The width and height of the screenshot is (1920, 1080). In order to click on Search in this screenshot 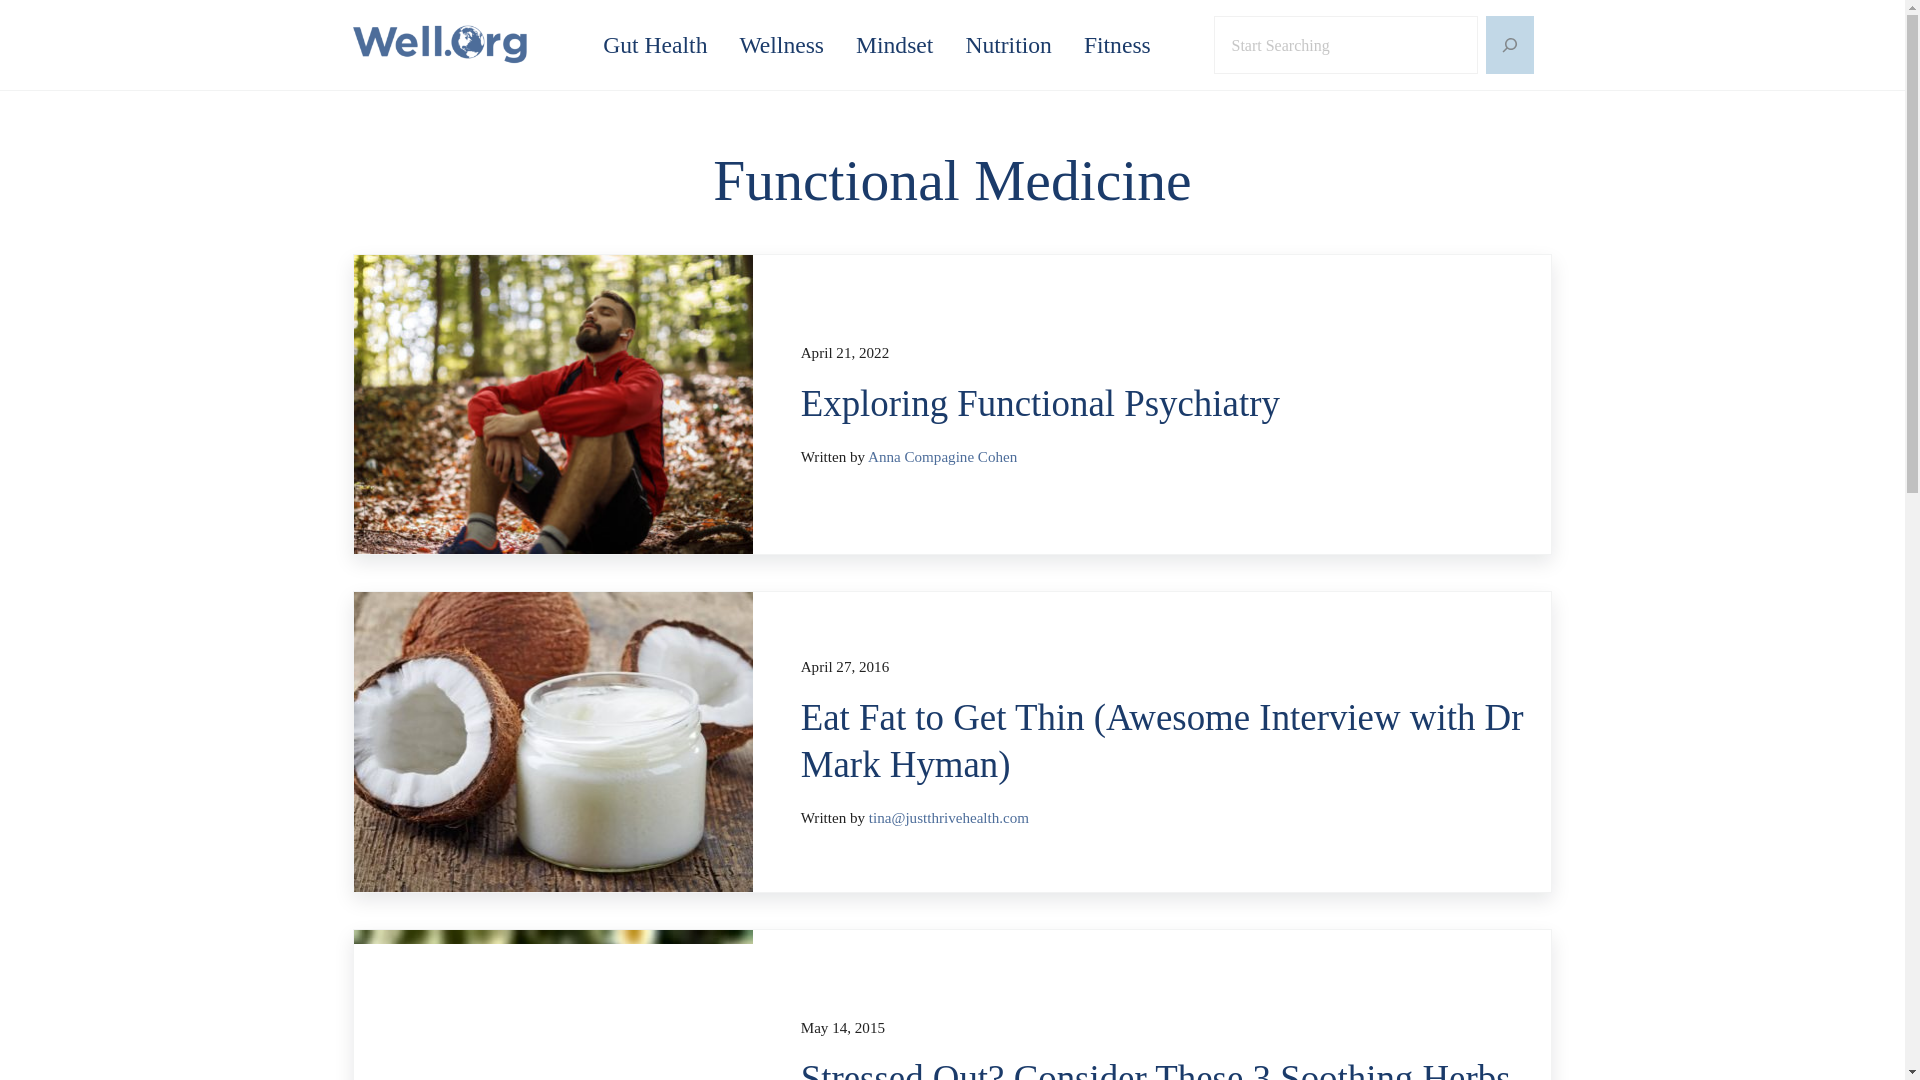, I will do `click(1376, 44)`.